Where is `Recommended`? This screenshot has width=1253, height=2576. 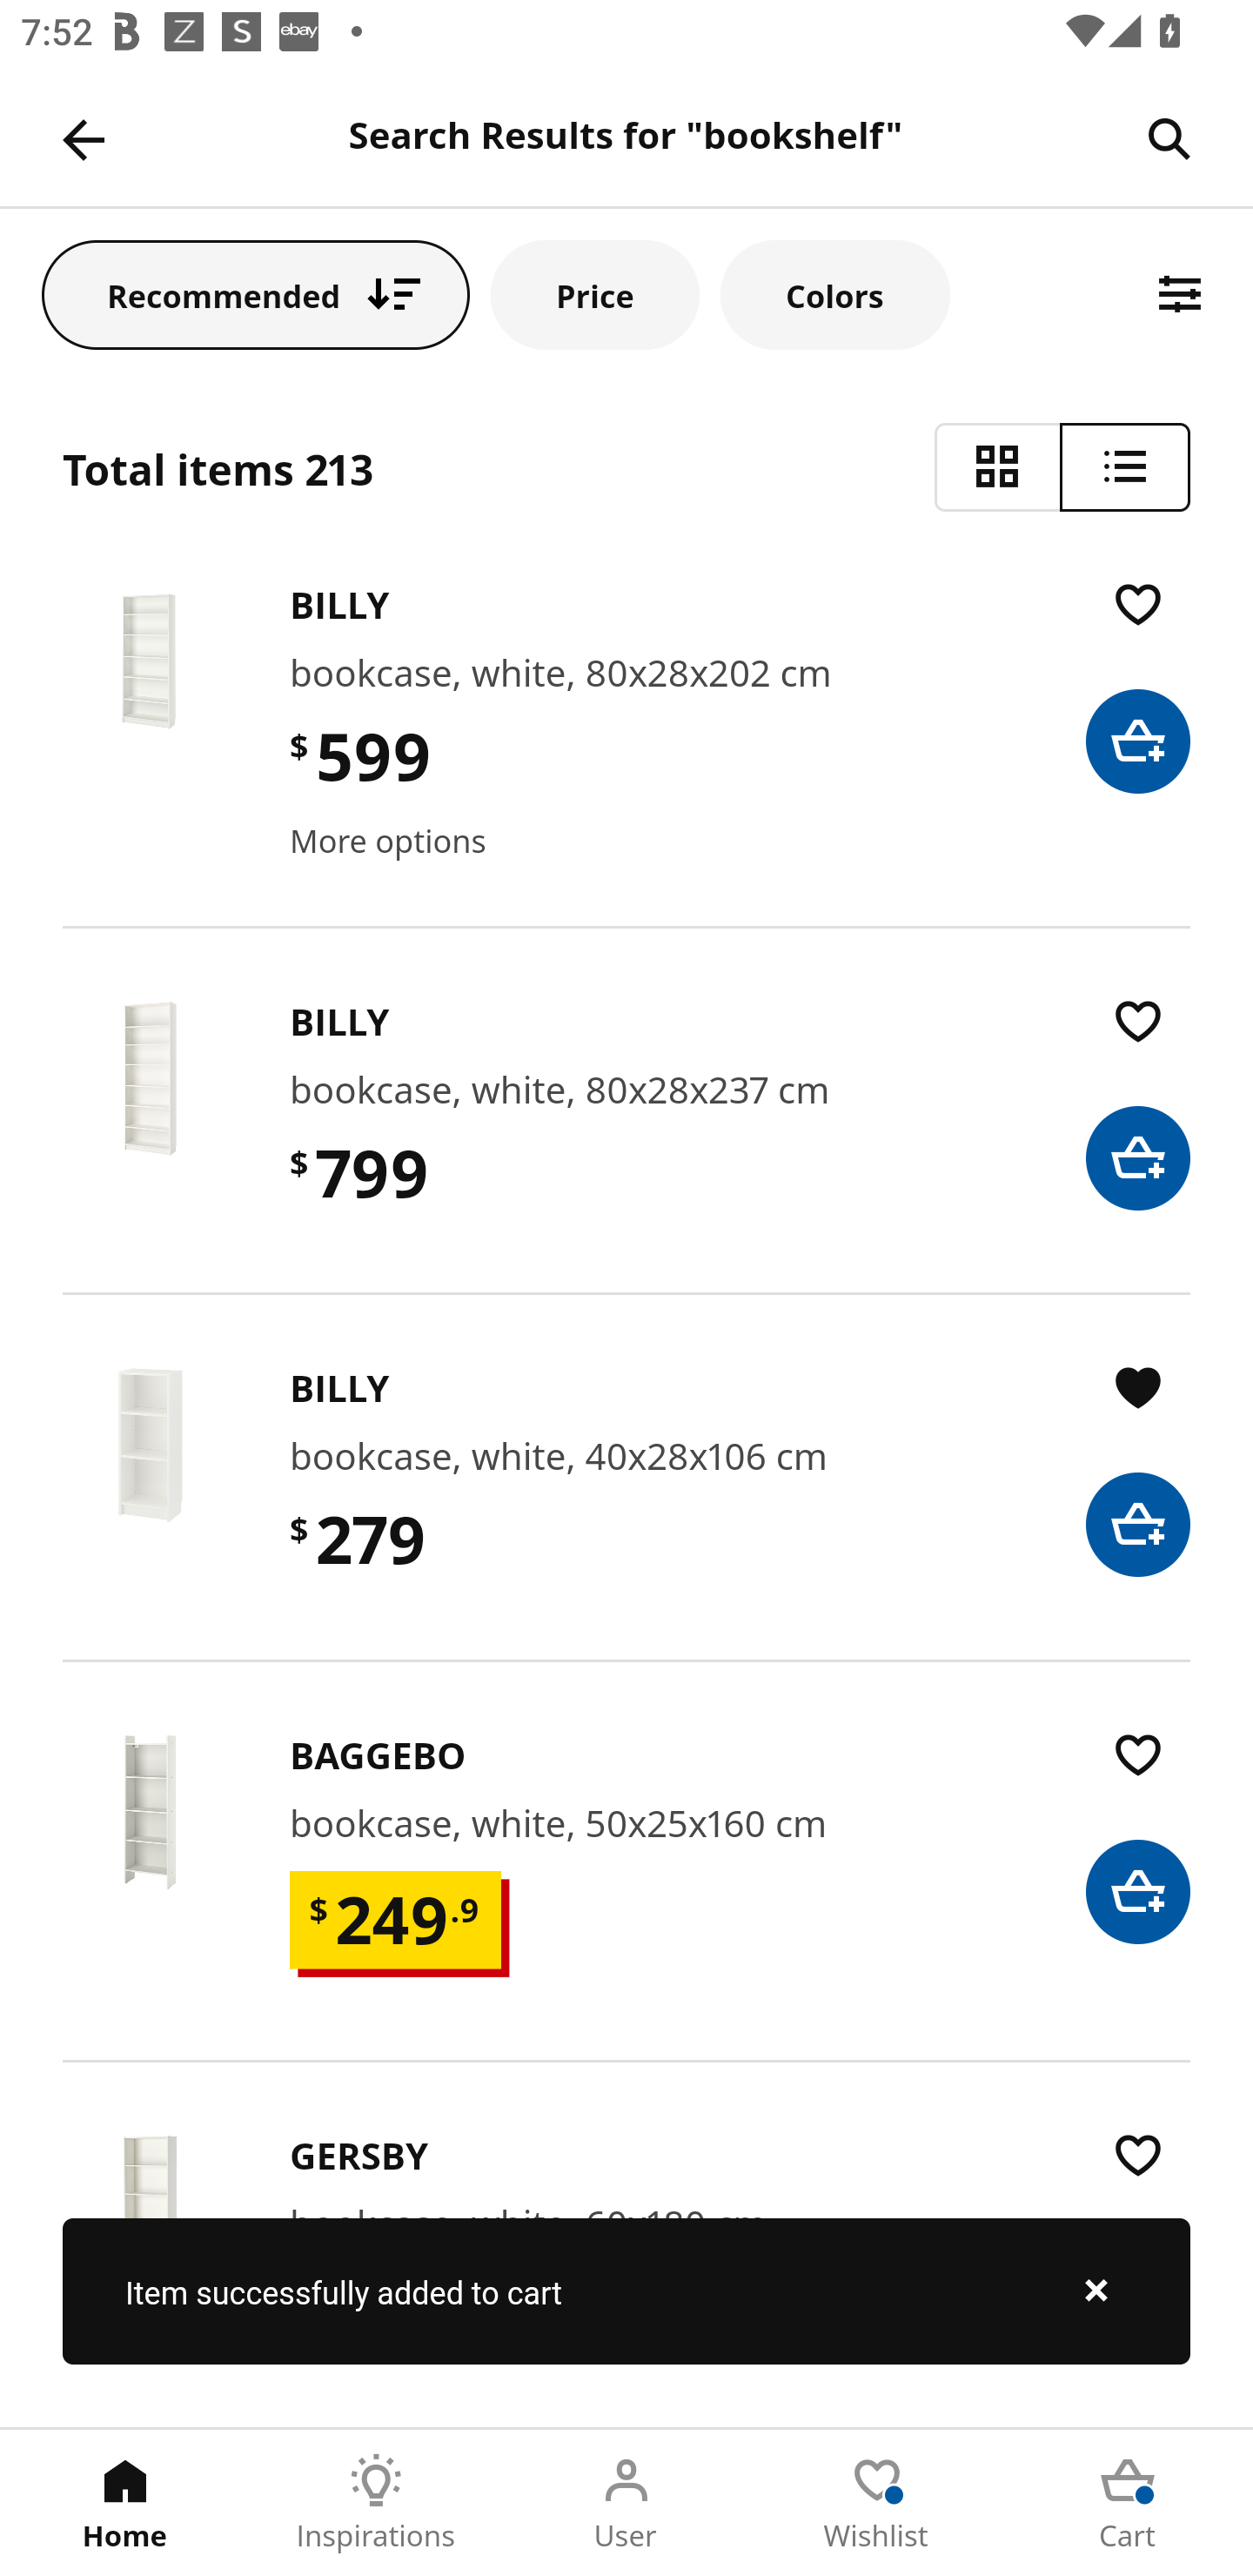
Recommended is located at coordinates (256, 294).